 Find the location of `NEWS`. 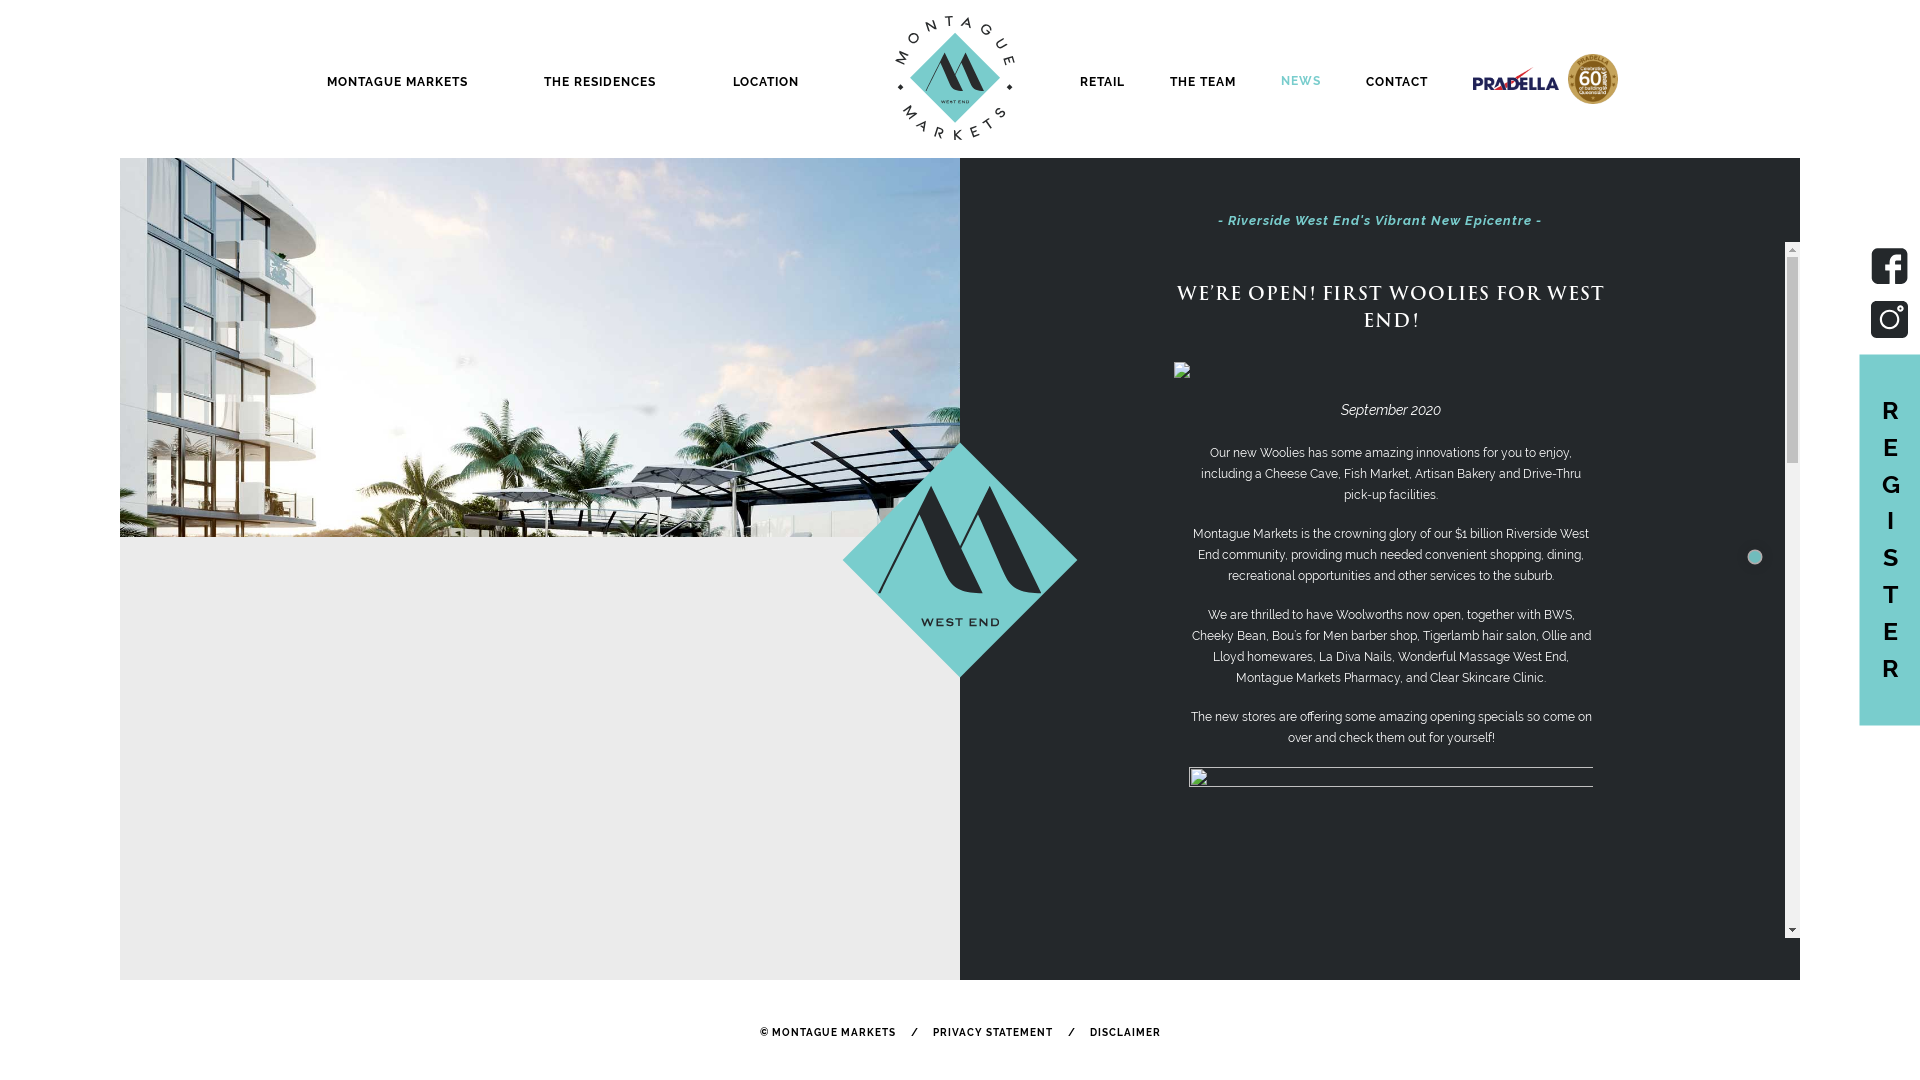

NEWS is located at coordinates (1301, 81).